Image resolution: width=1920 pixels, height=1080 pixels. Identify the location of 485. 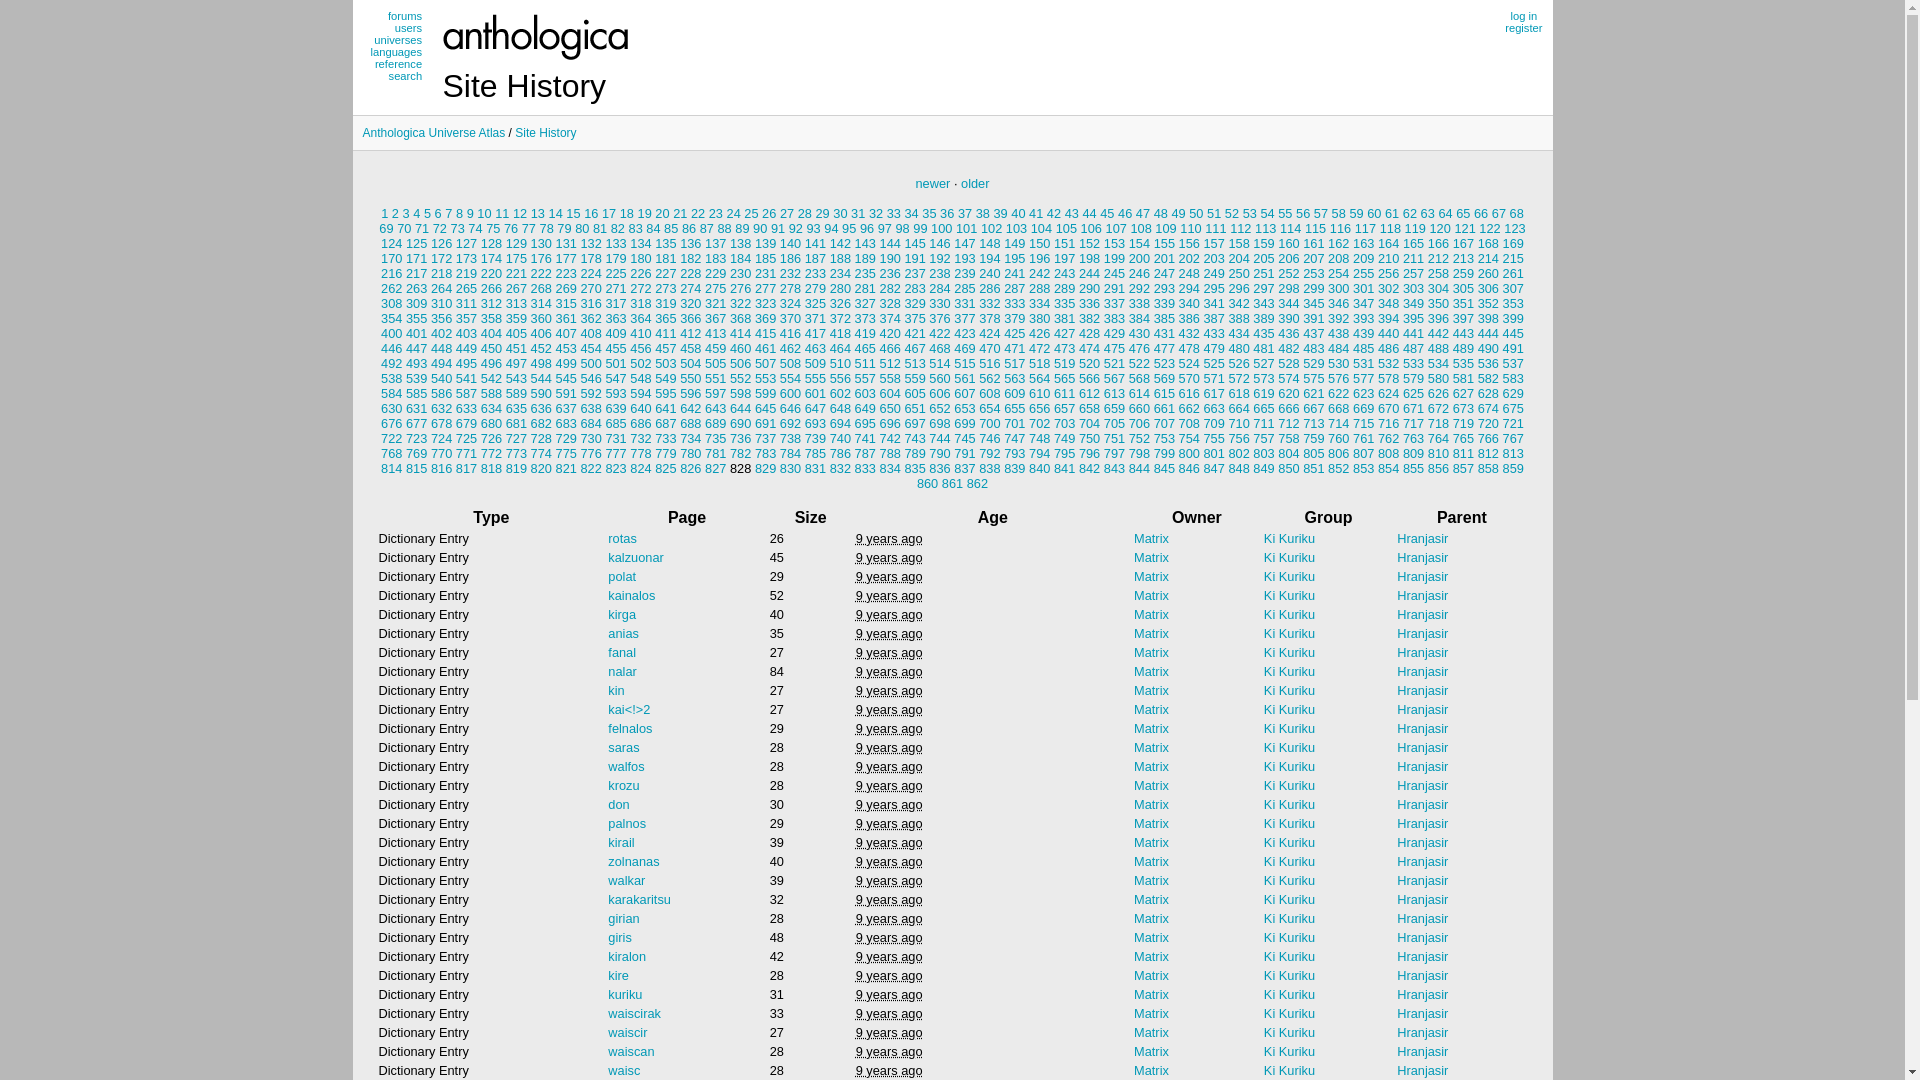
(1364, 348).